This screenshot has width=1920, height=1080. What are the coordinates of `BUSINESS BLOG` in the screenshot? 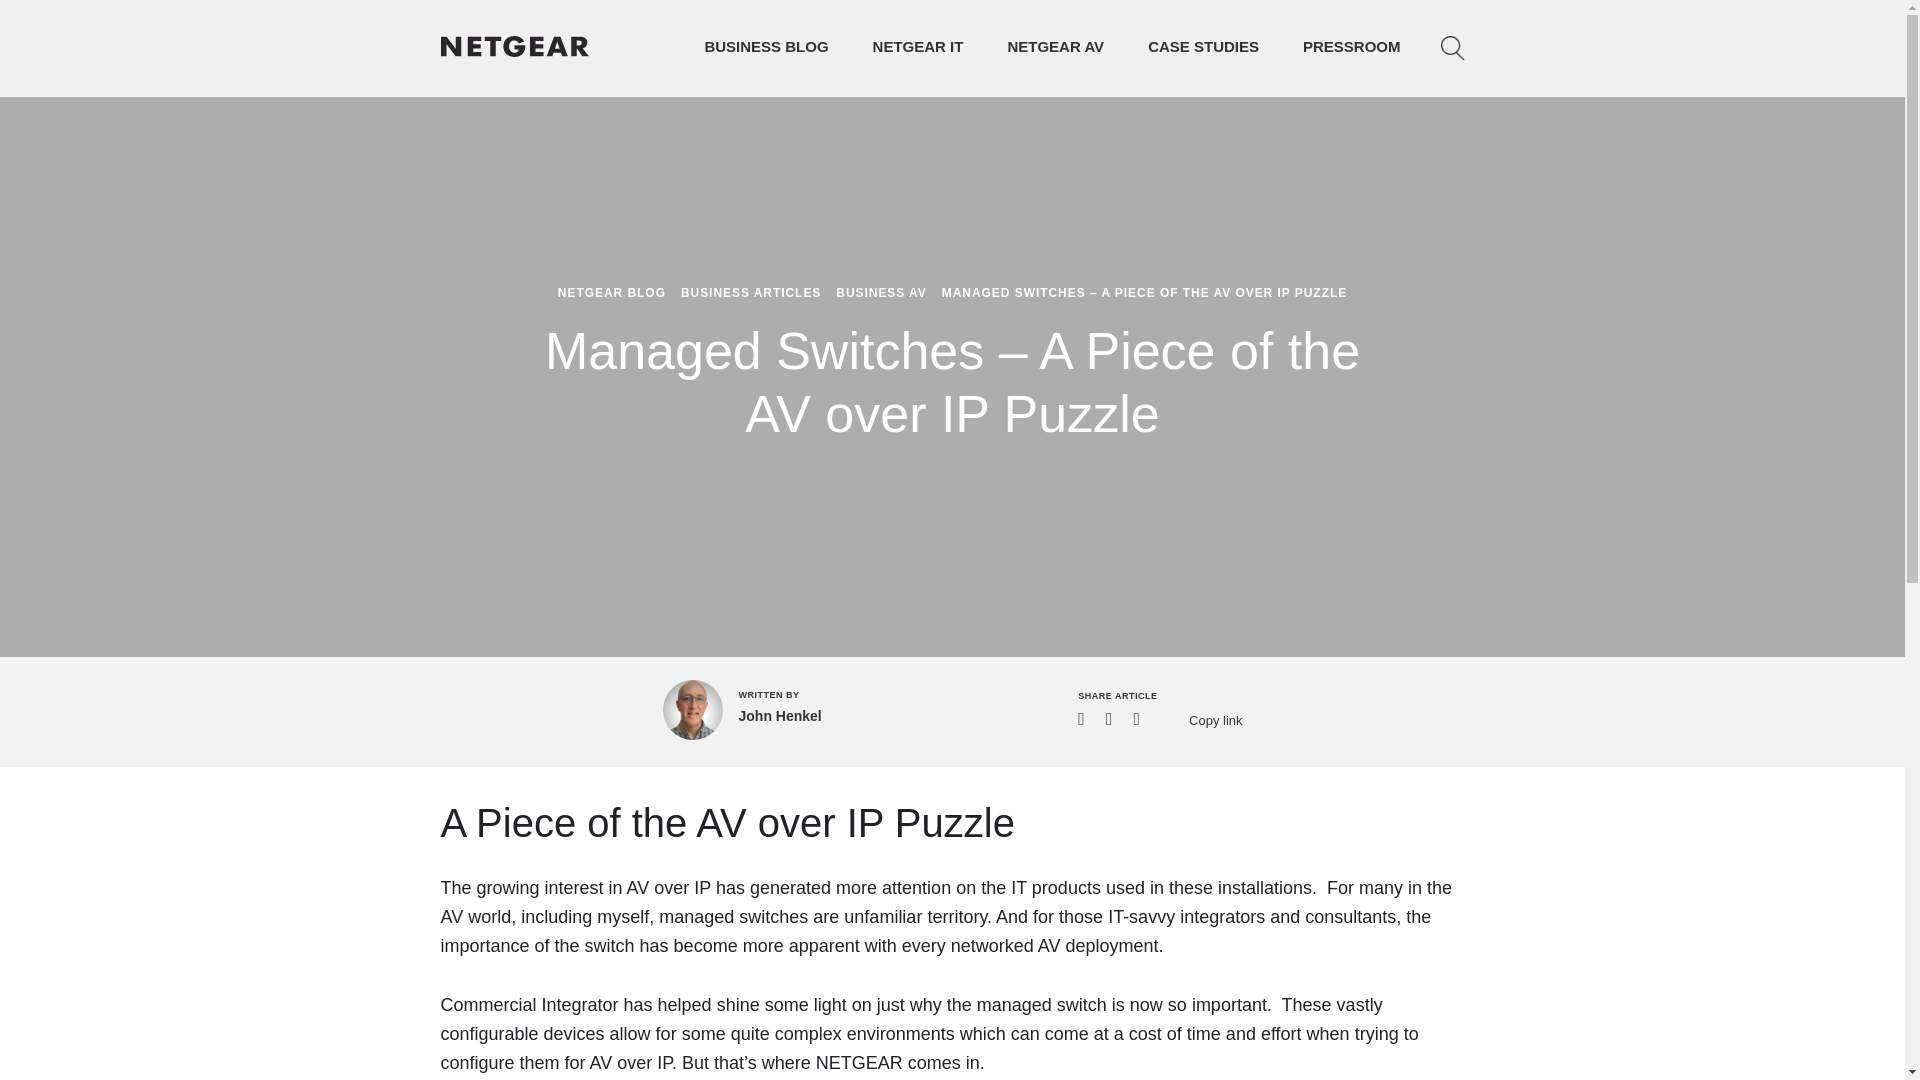 It's located at (766, 46).